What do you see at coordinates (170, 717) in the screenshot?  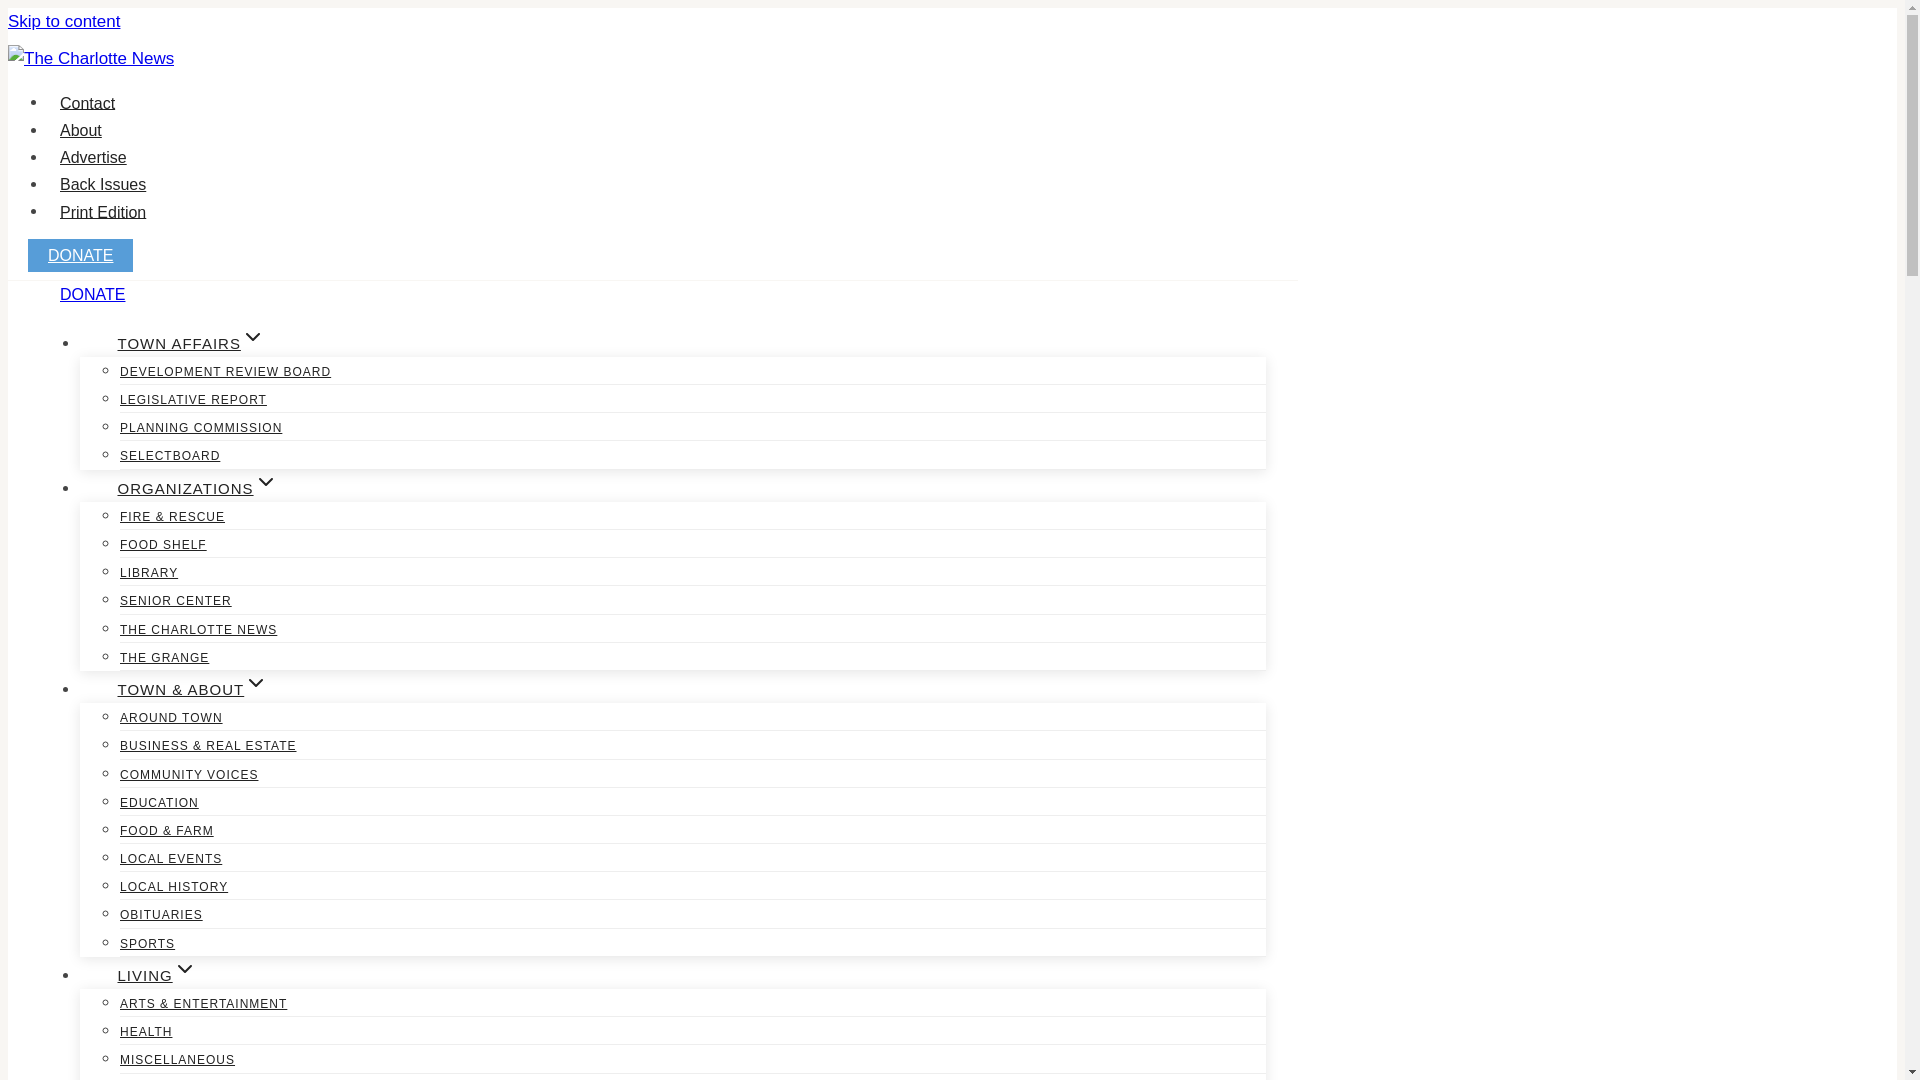 I see `AROUND TOWN` at bounding box center [170, 717].